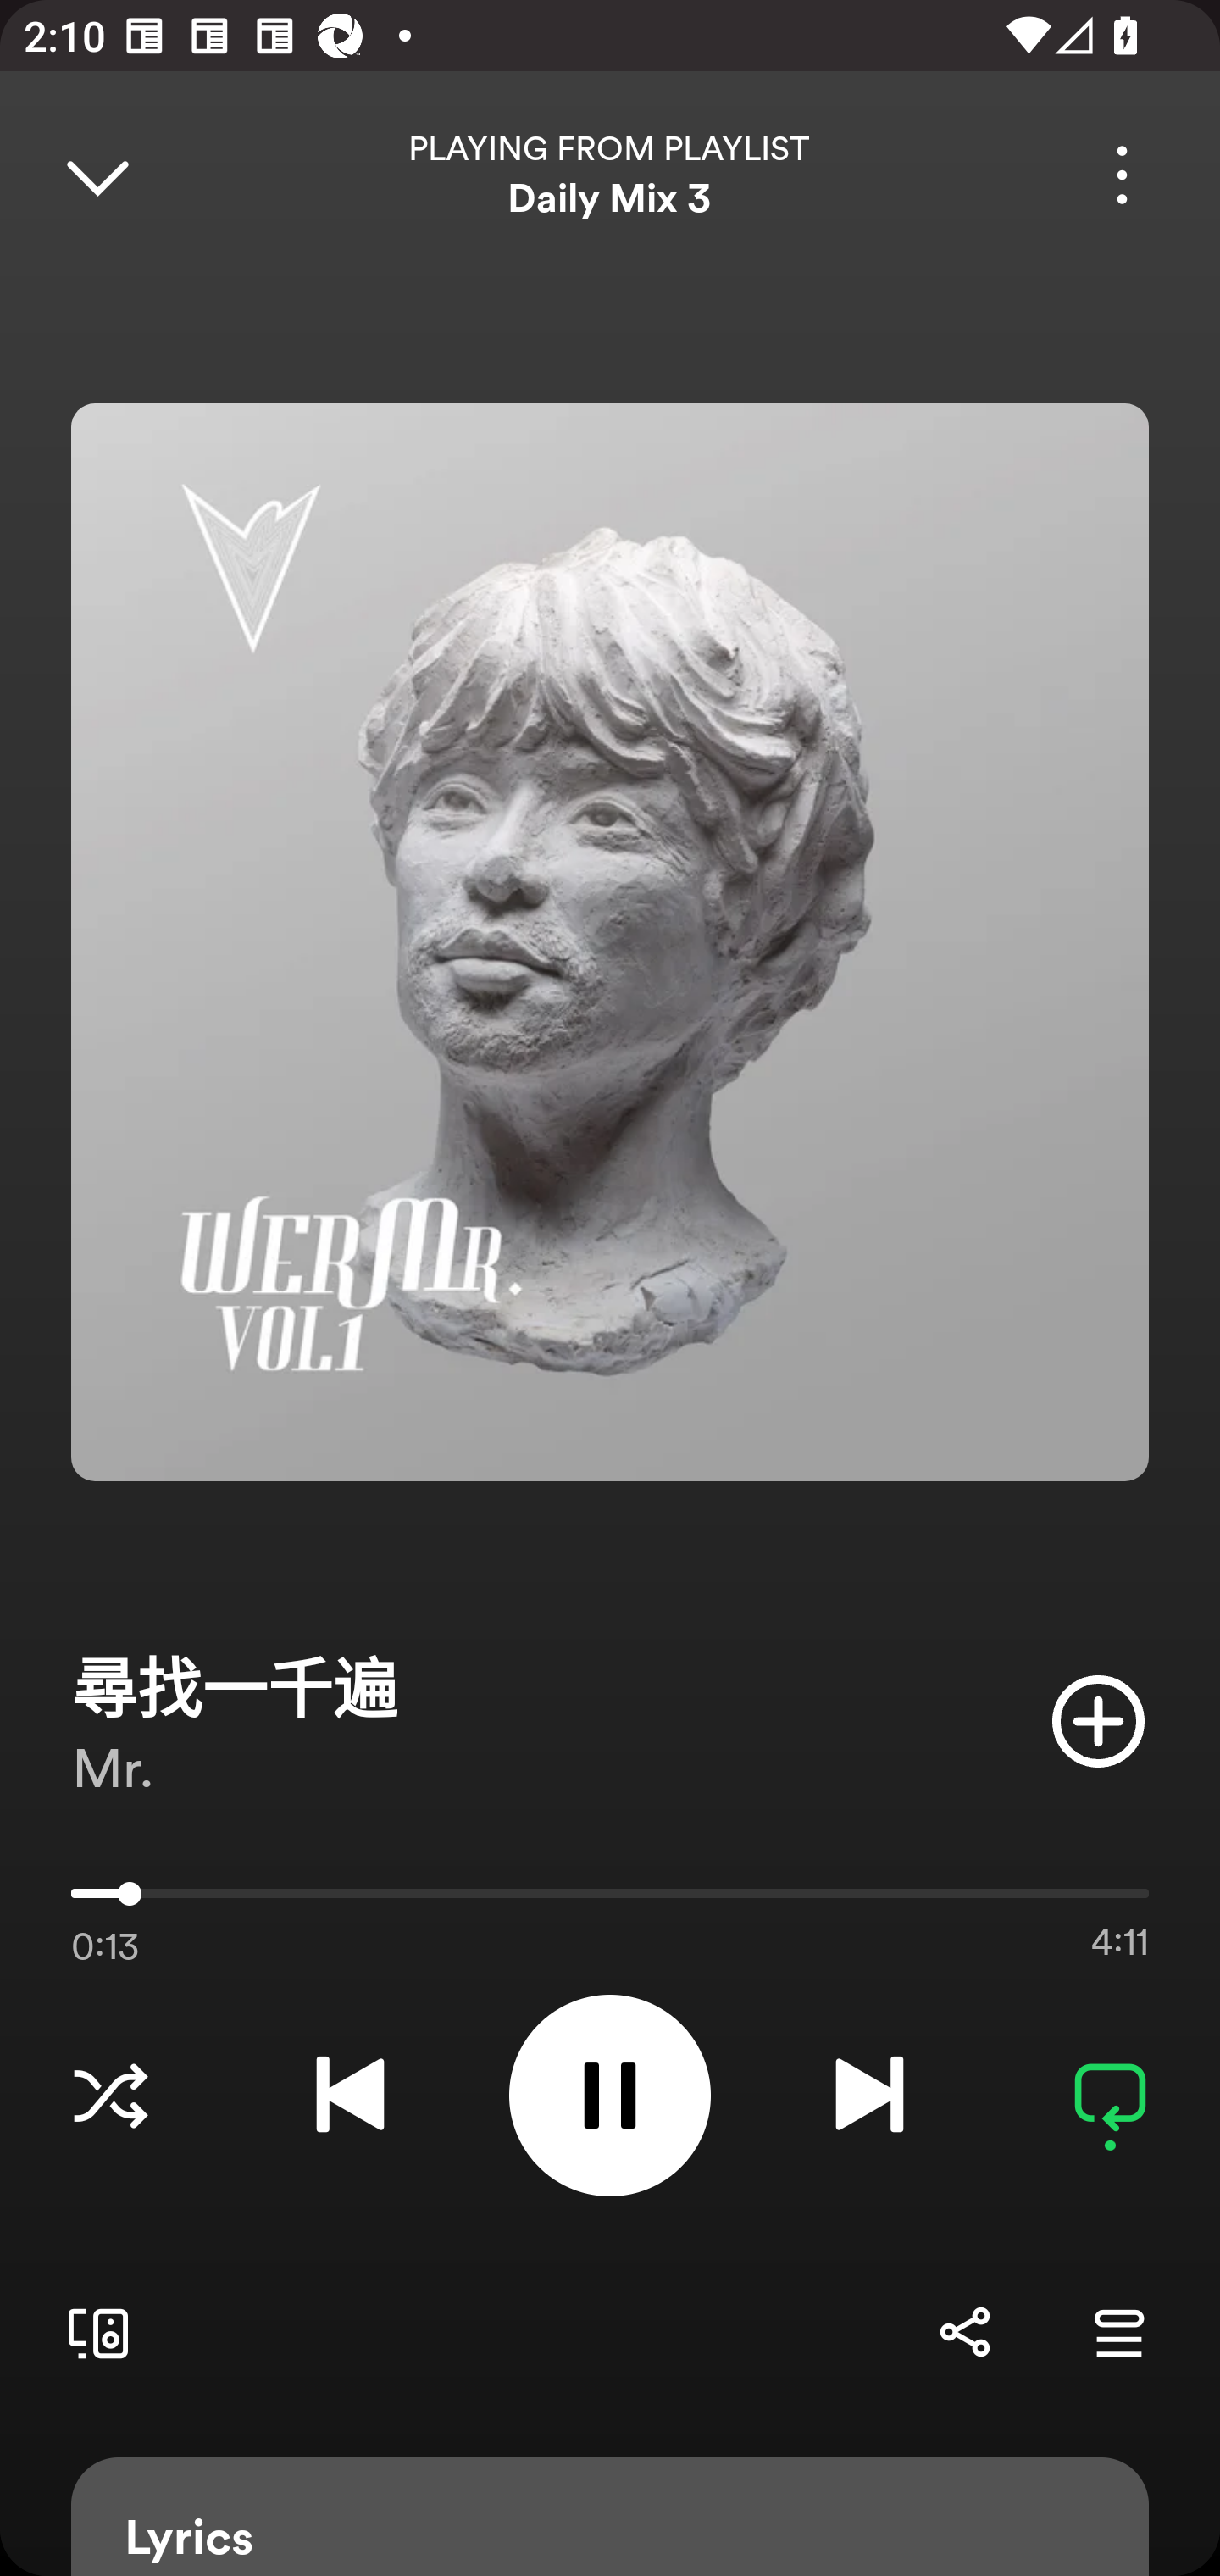  What do you see at coordinates (110, 2095) in the screenshot?
I see `Choose a Listening Mode` at bounding box center [110, 2095].